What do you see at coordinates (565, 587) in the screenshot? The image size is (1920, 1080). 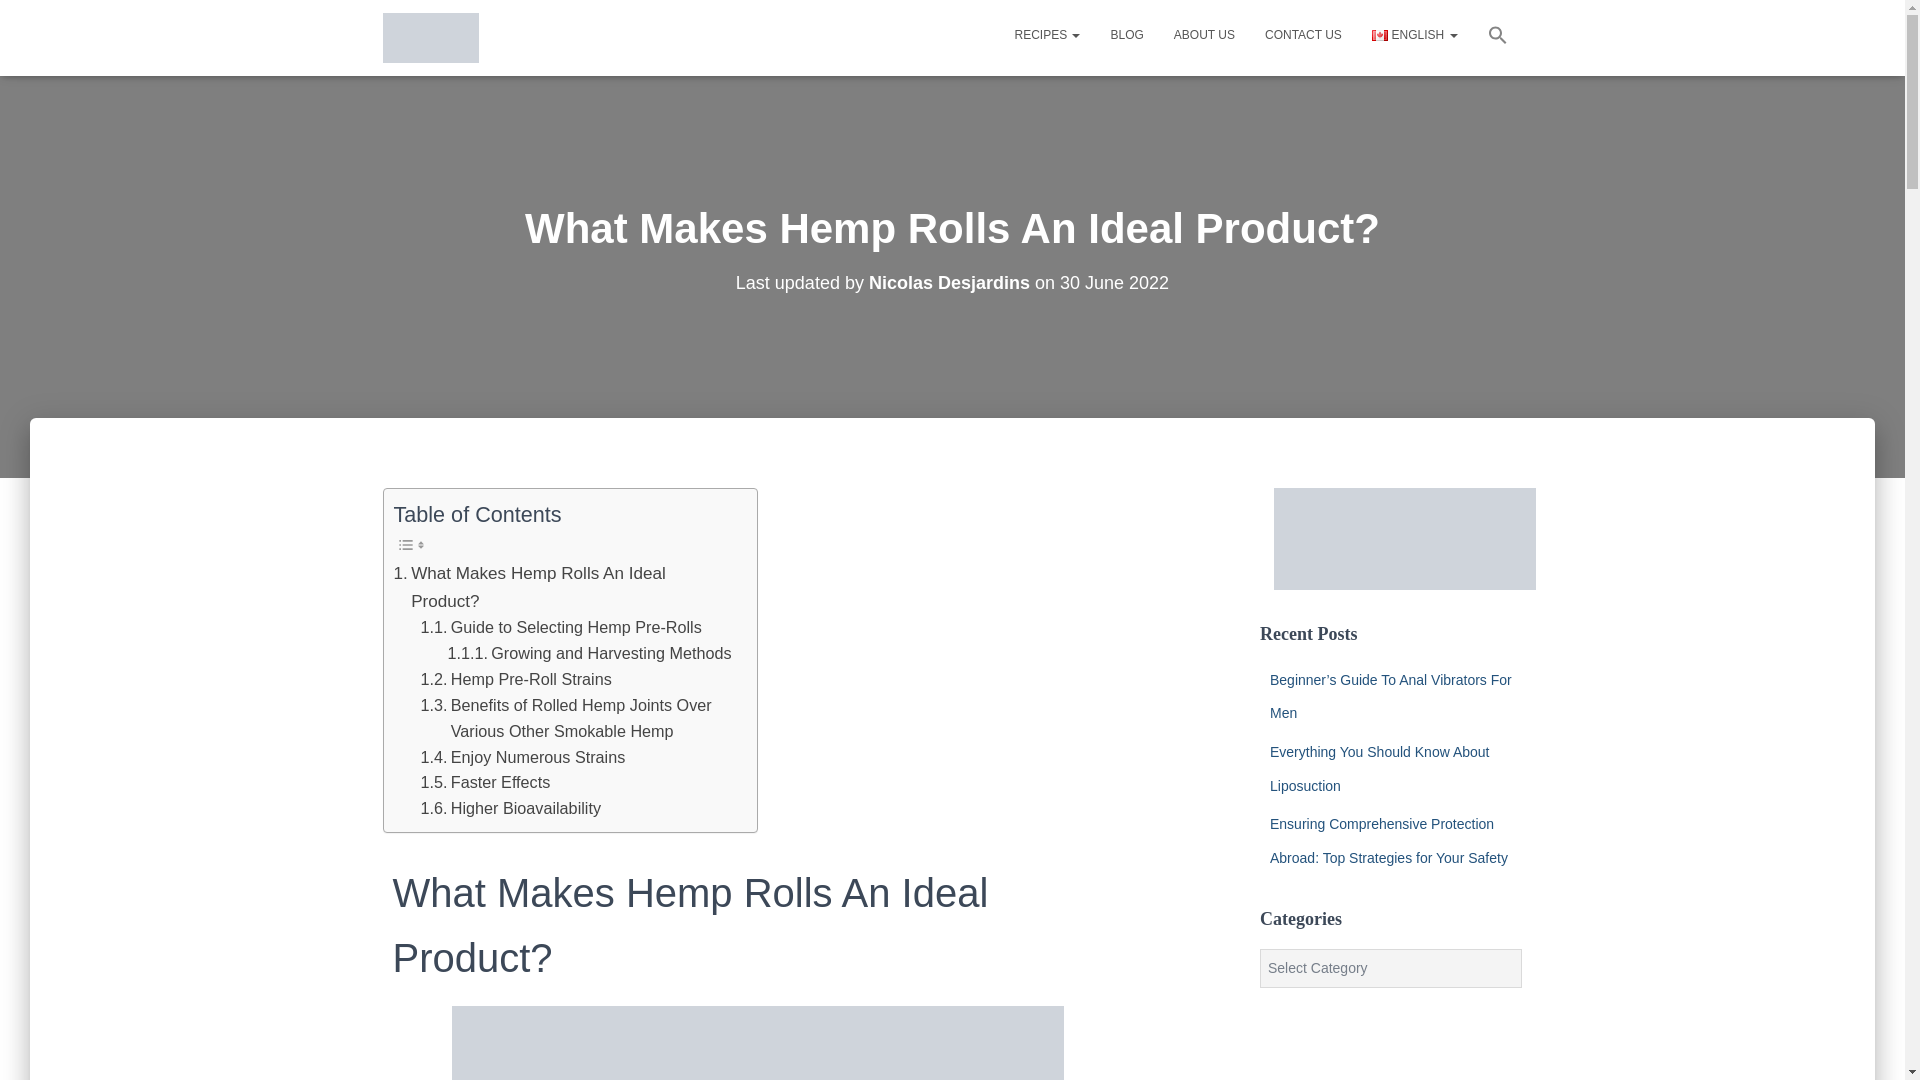 I see `What Makes Hemp Rolls An Ideal Product?` at bounding box center [565, 587].